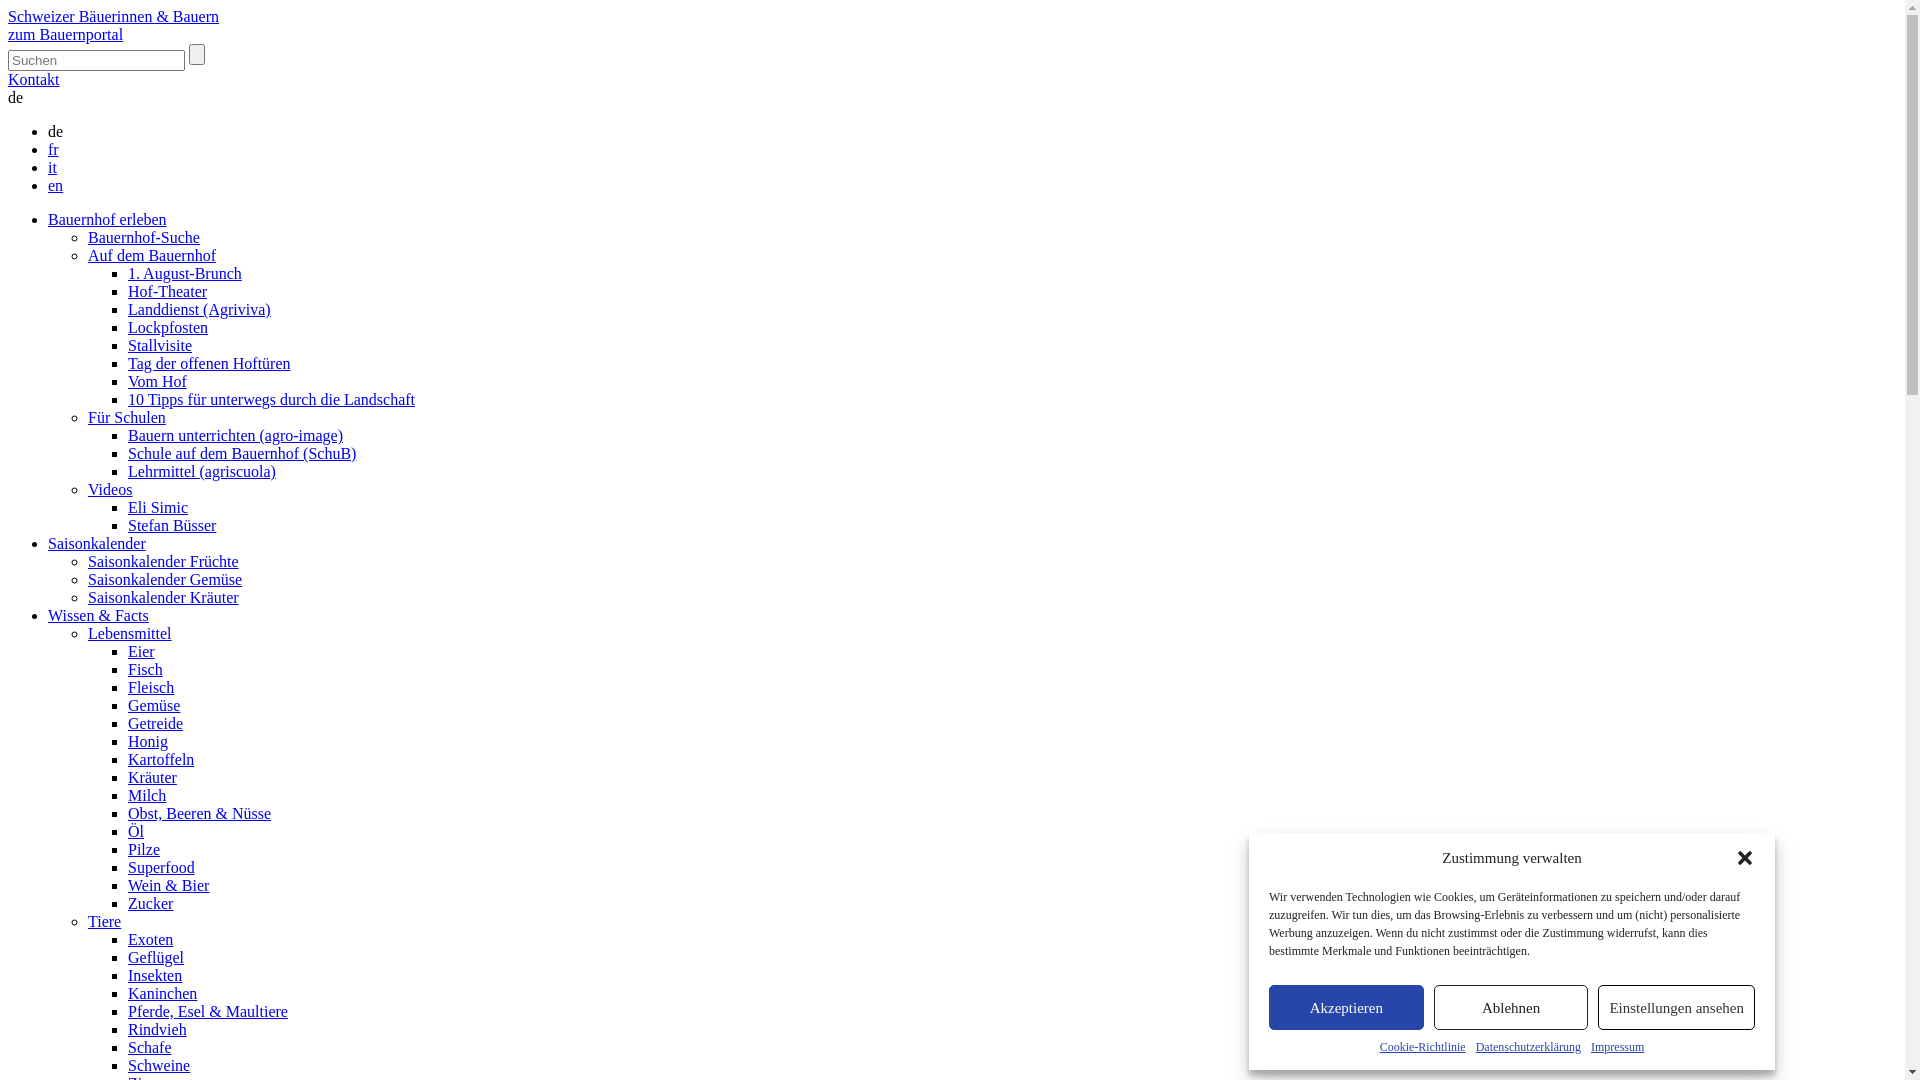 This screenshot has height=1080, width=1920. Describe the element at coordinates (160, 346) in the screenshot. I see `Stallvisite` at that location.